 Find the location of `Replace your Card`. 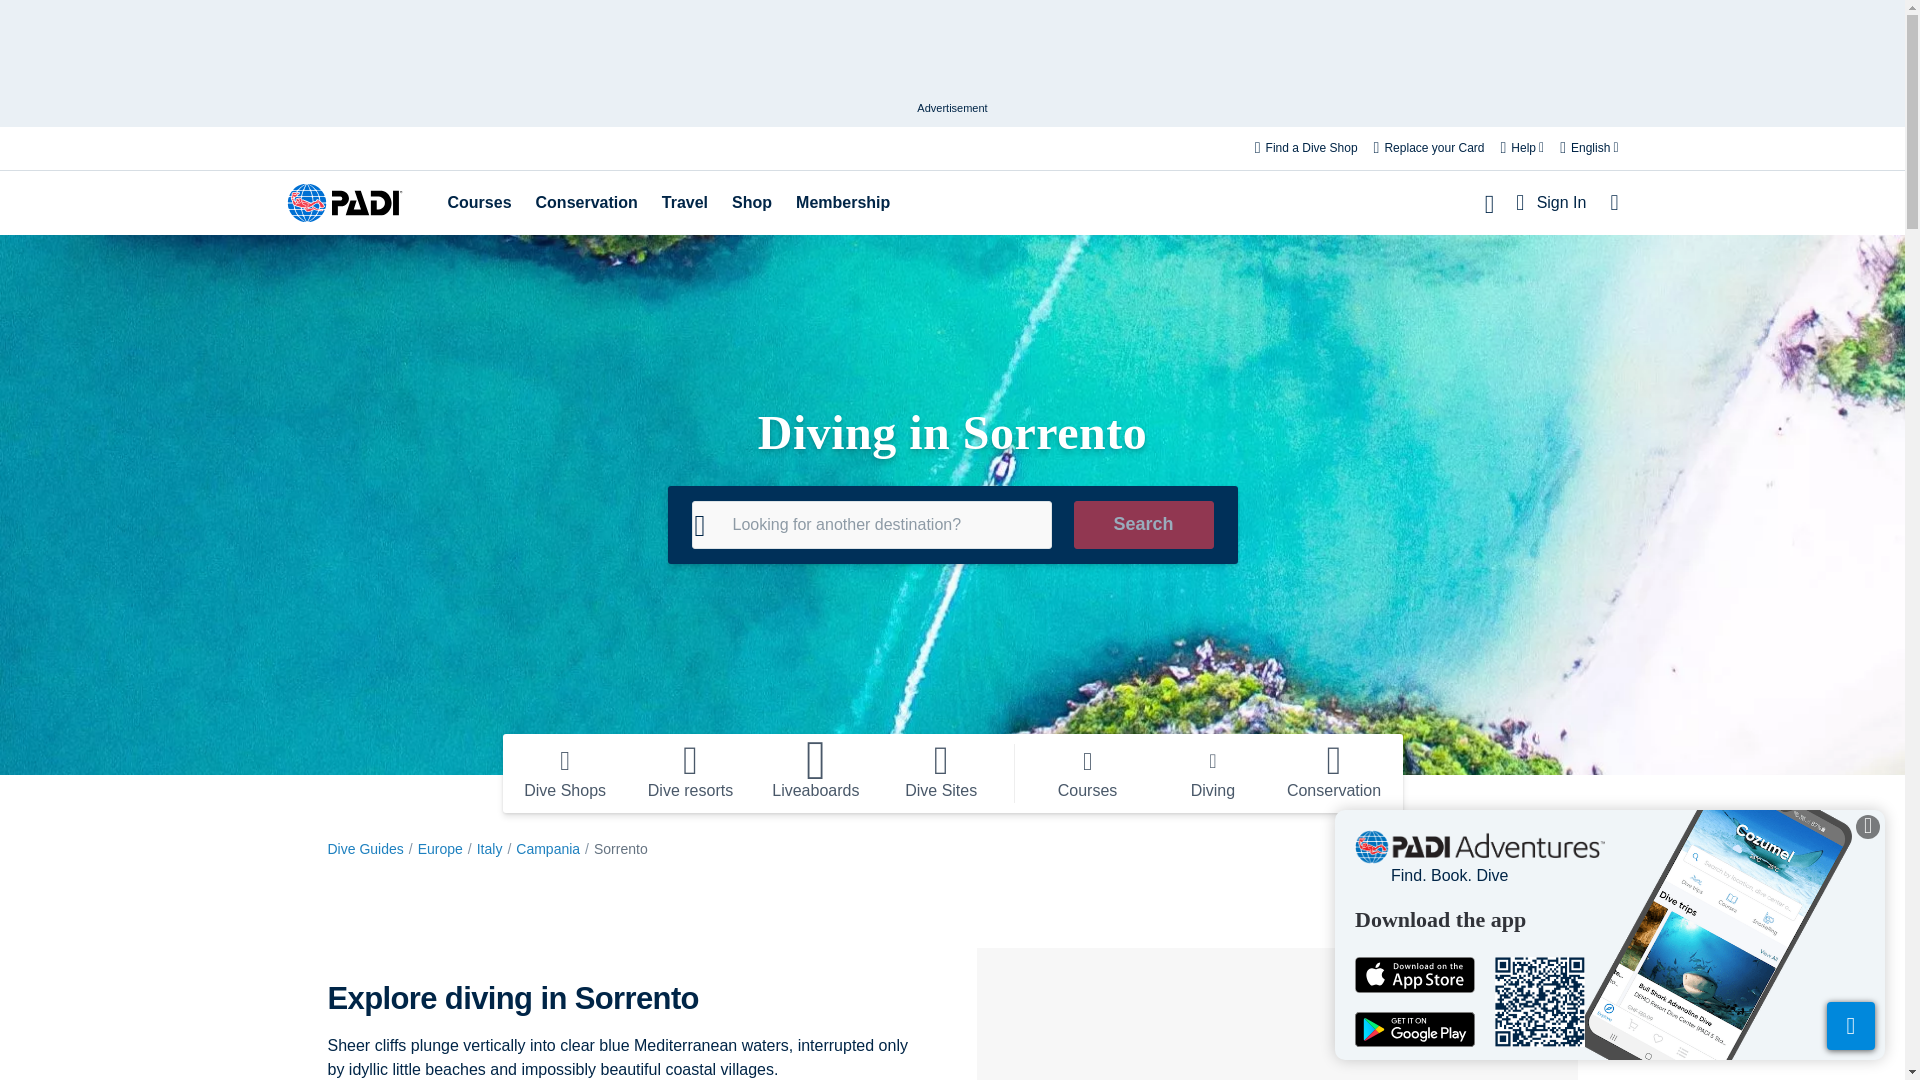

Replace your Card is located at coordinates (1429, 148).